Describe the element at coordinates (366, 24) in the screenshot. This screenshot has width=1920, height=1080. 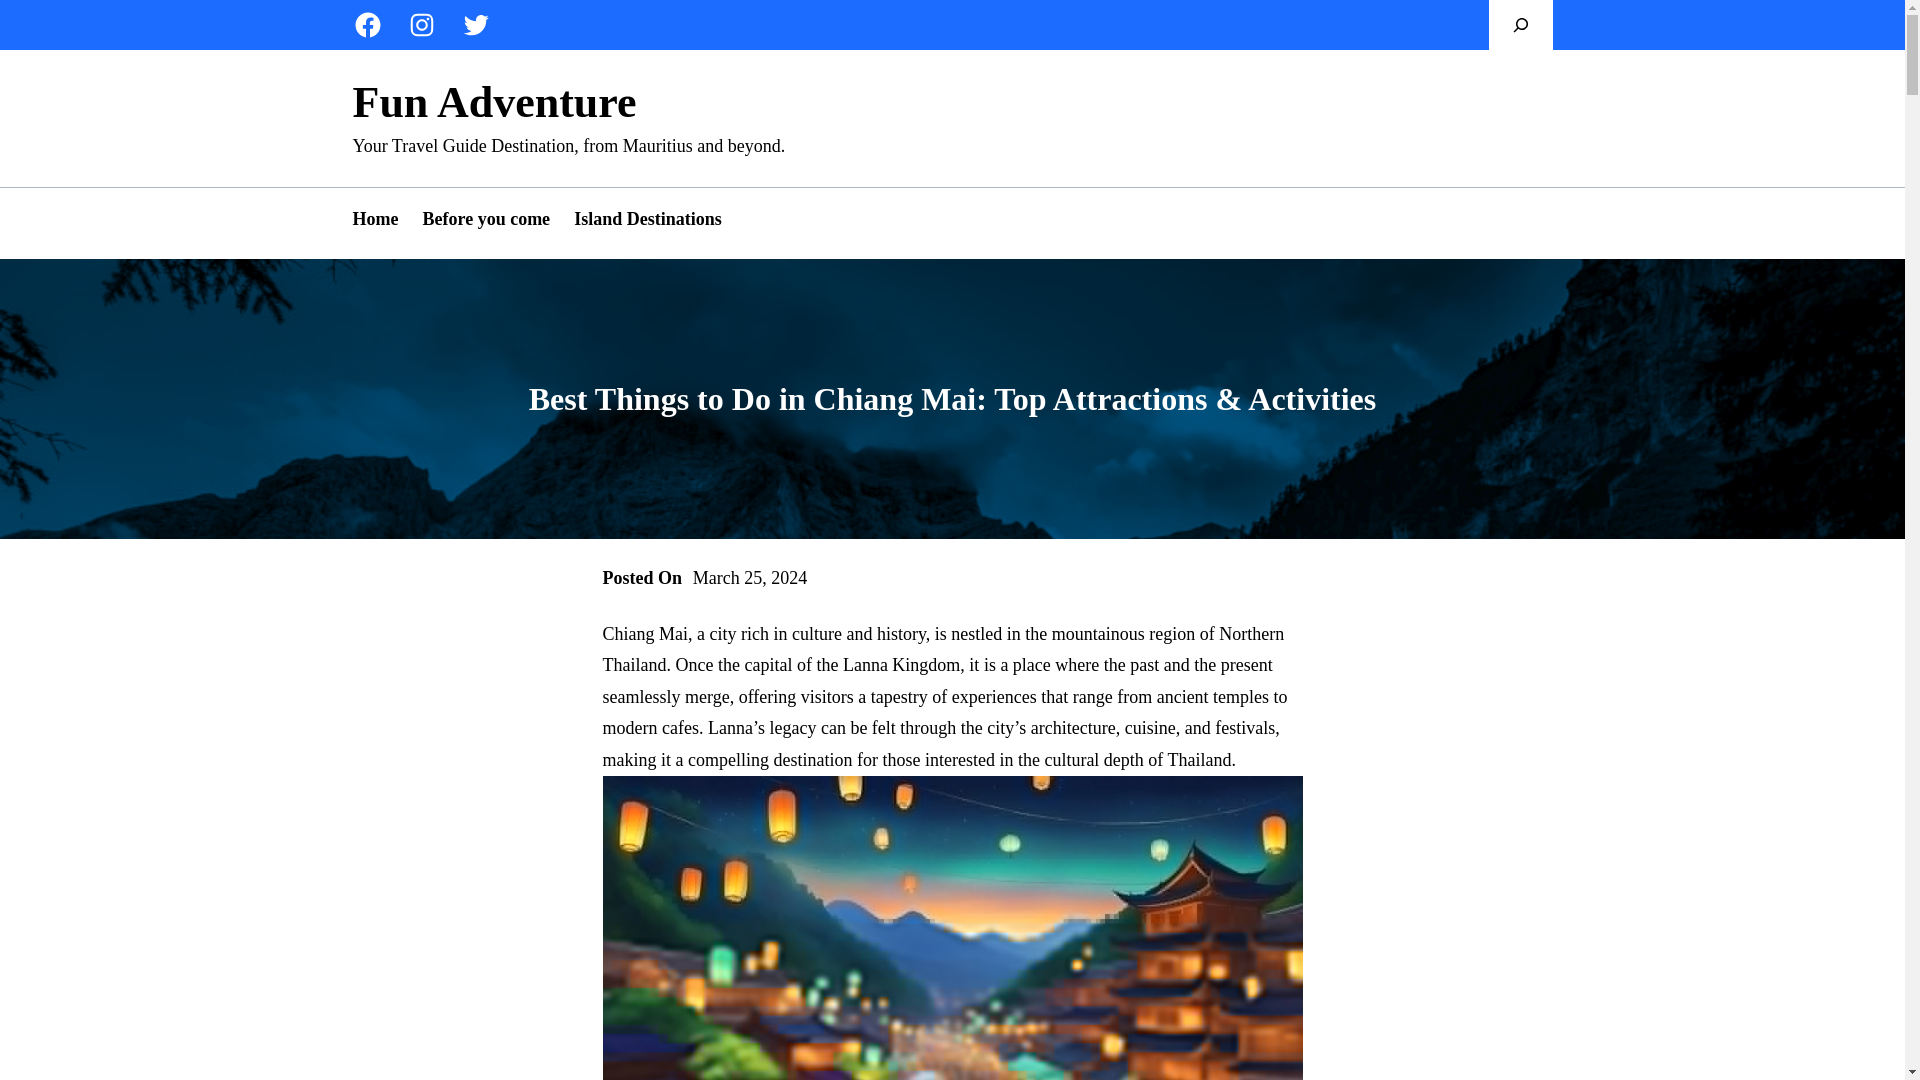
I see `Facebook` at that location.